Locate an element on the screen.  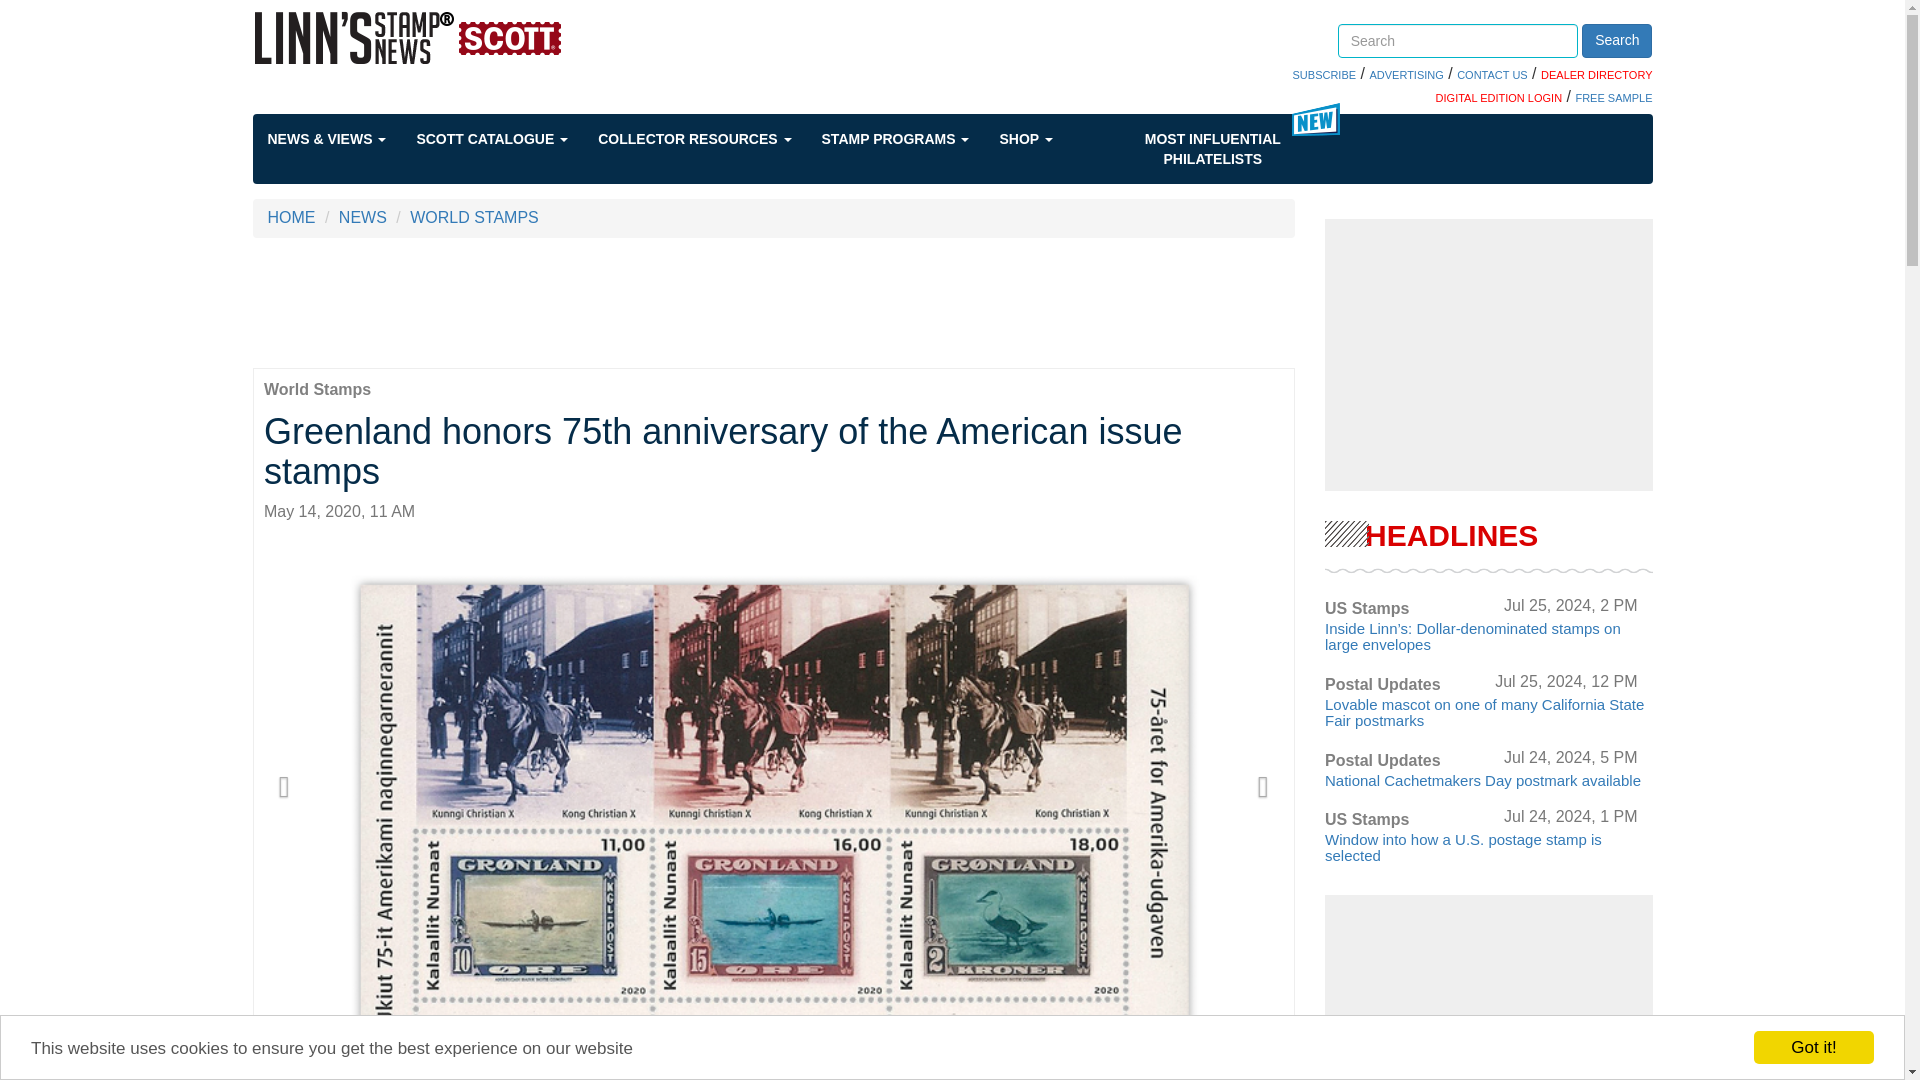
3rd party ad content is located at coordinates (774, 302).